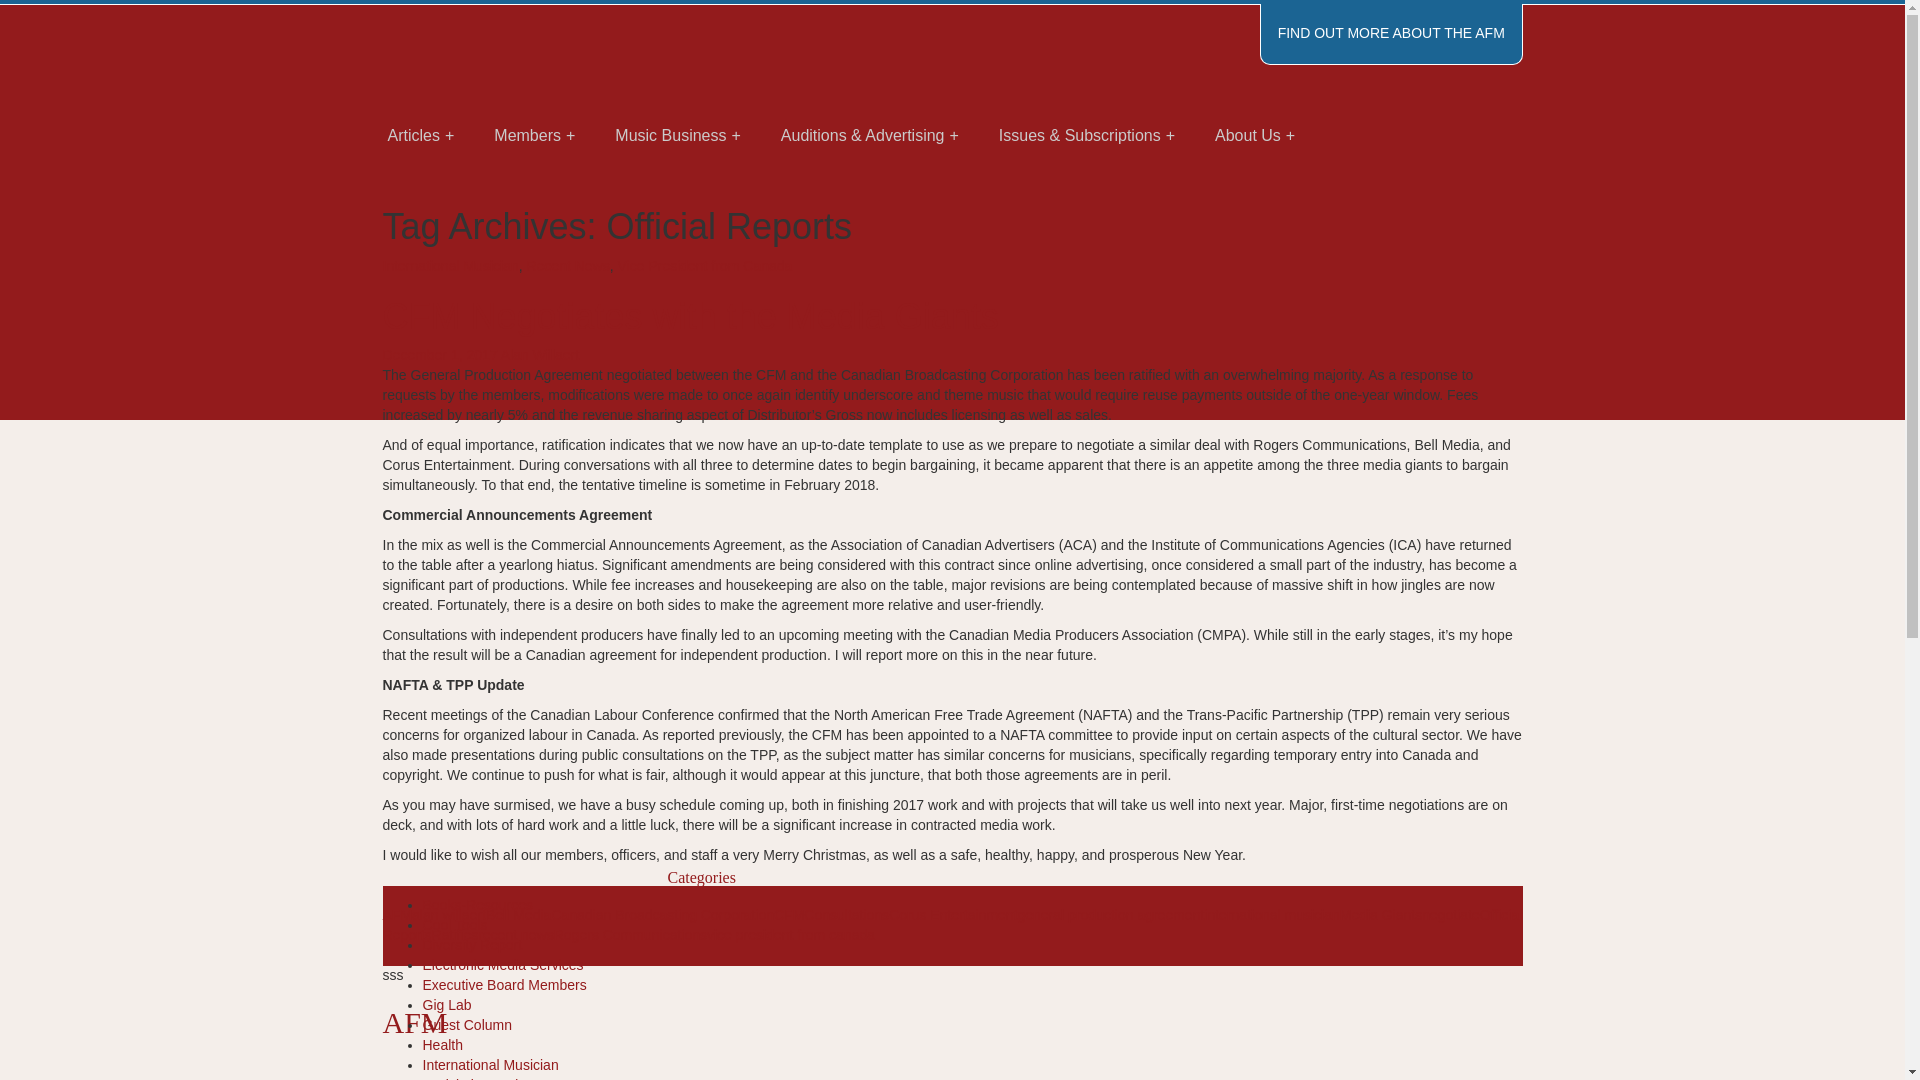  What do you see at coordinates (534, 136) in the screenshot?
I see `Members` at bounding box center [534, 136].